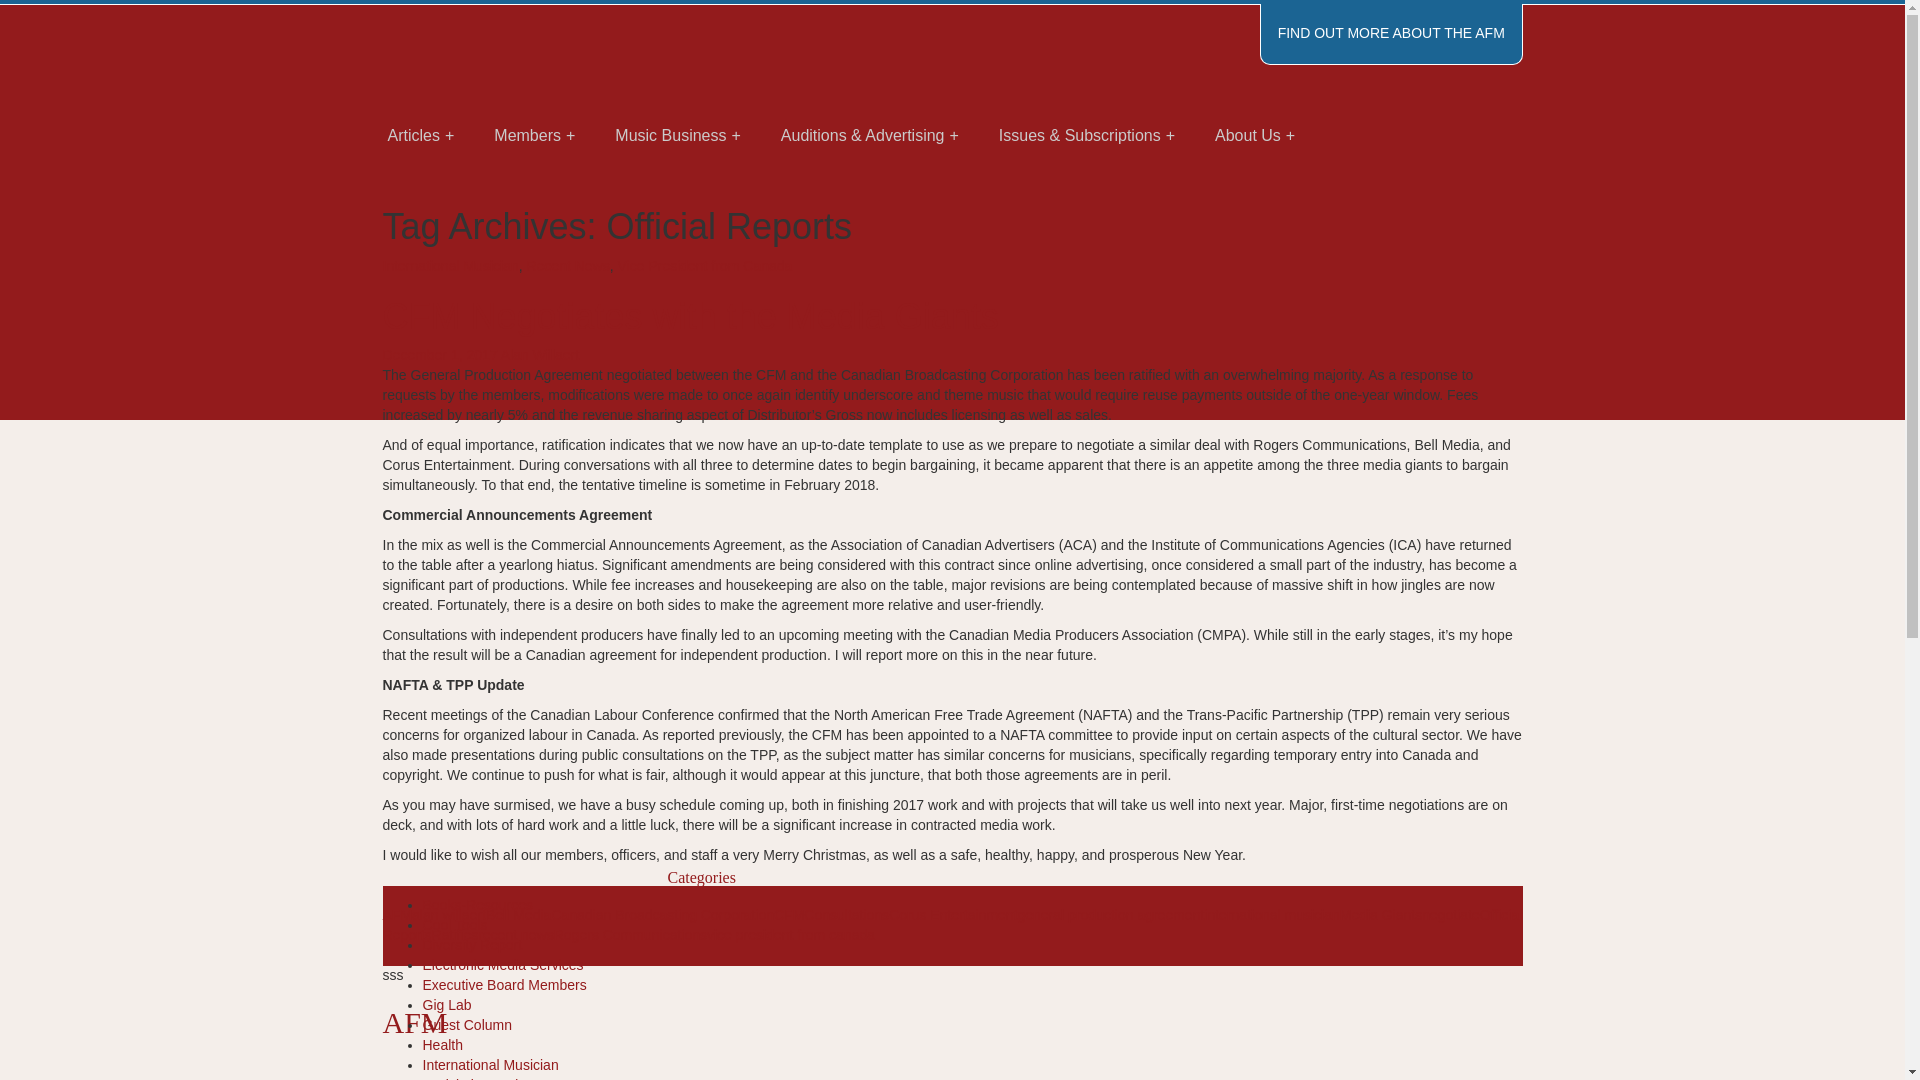  What do you see at coordinates (534, 136) in the screenshot?
I see `Members` at bounding box center [534, 136].